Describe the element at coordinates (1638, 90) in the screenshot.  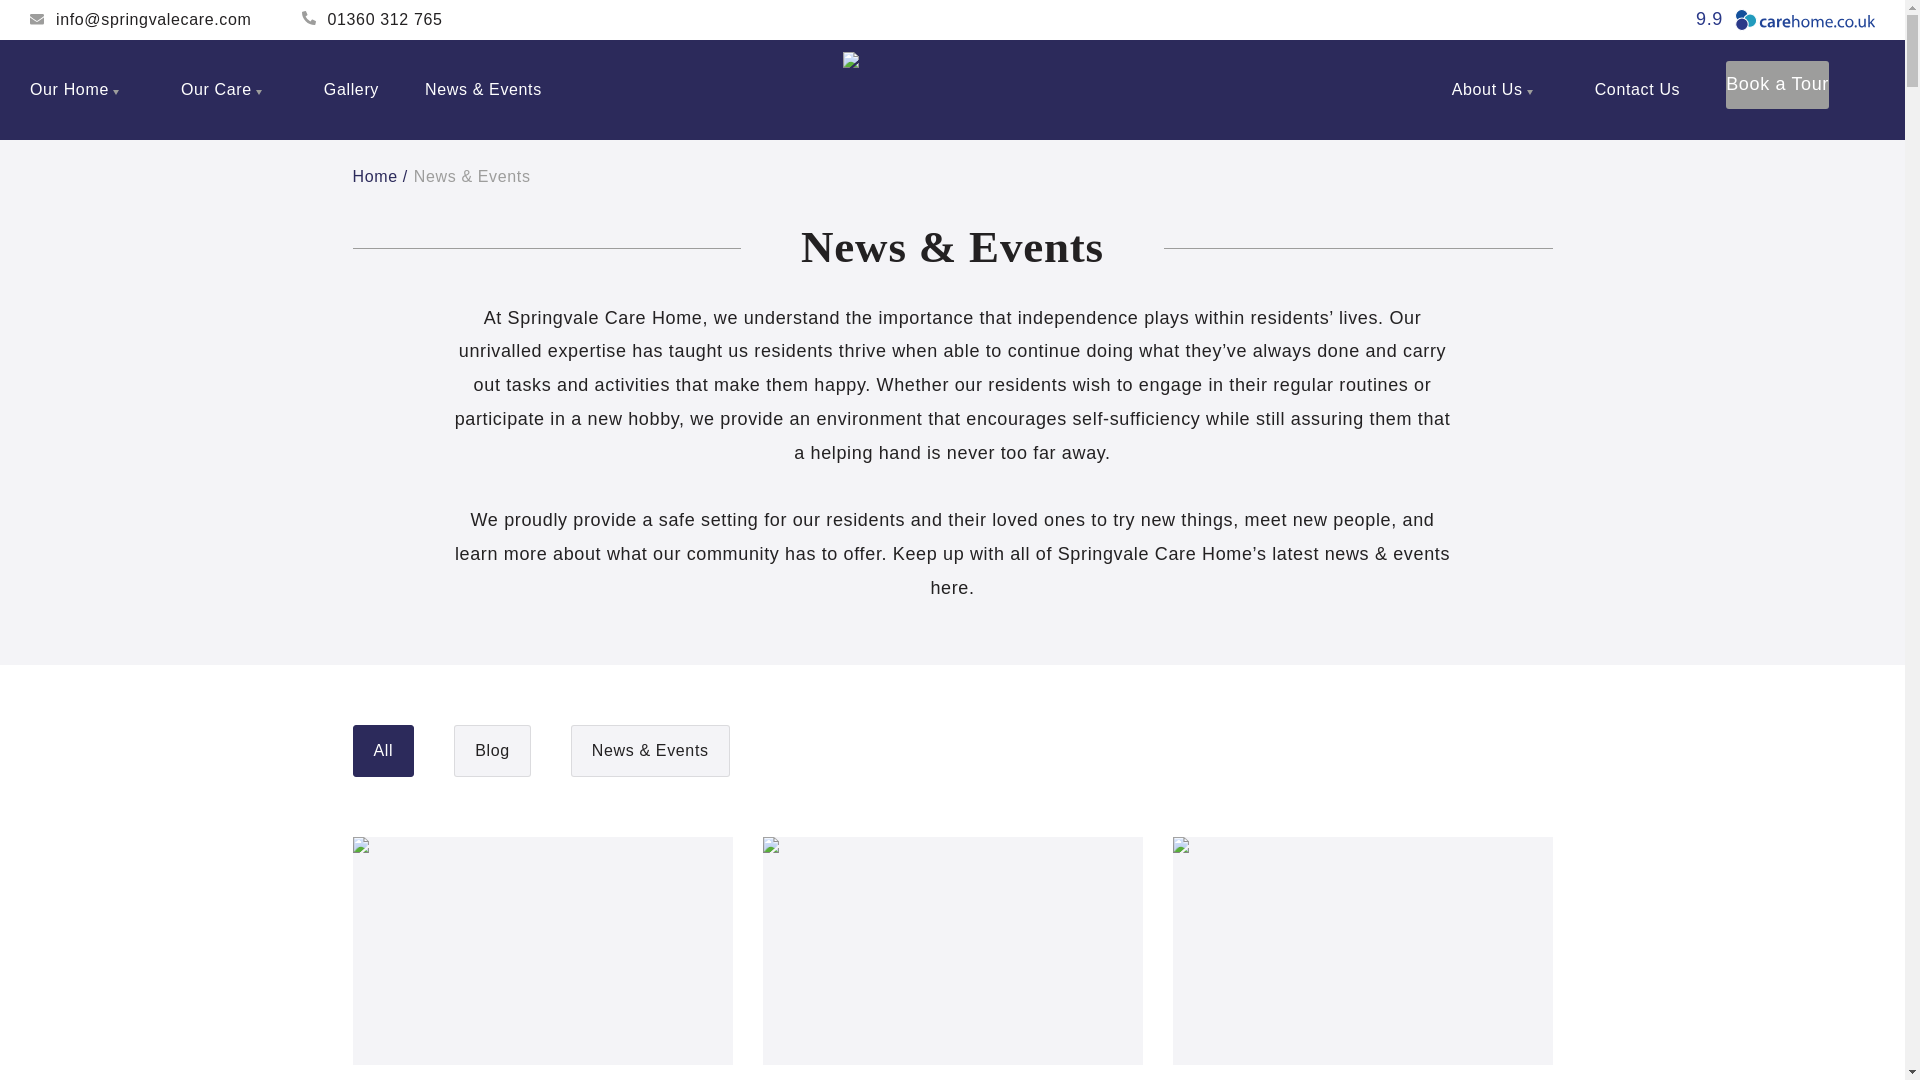
I see `Contact Us` at that location.